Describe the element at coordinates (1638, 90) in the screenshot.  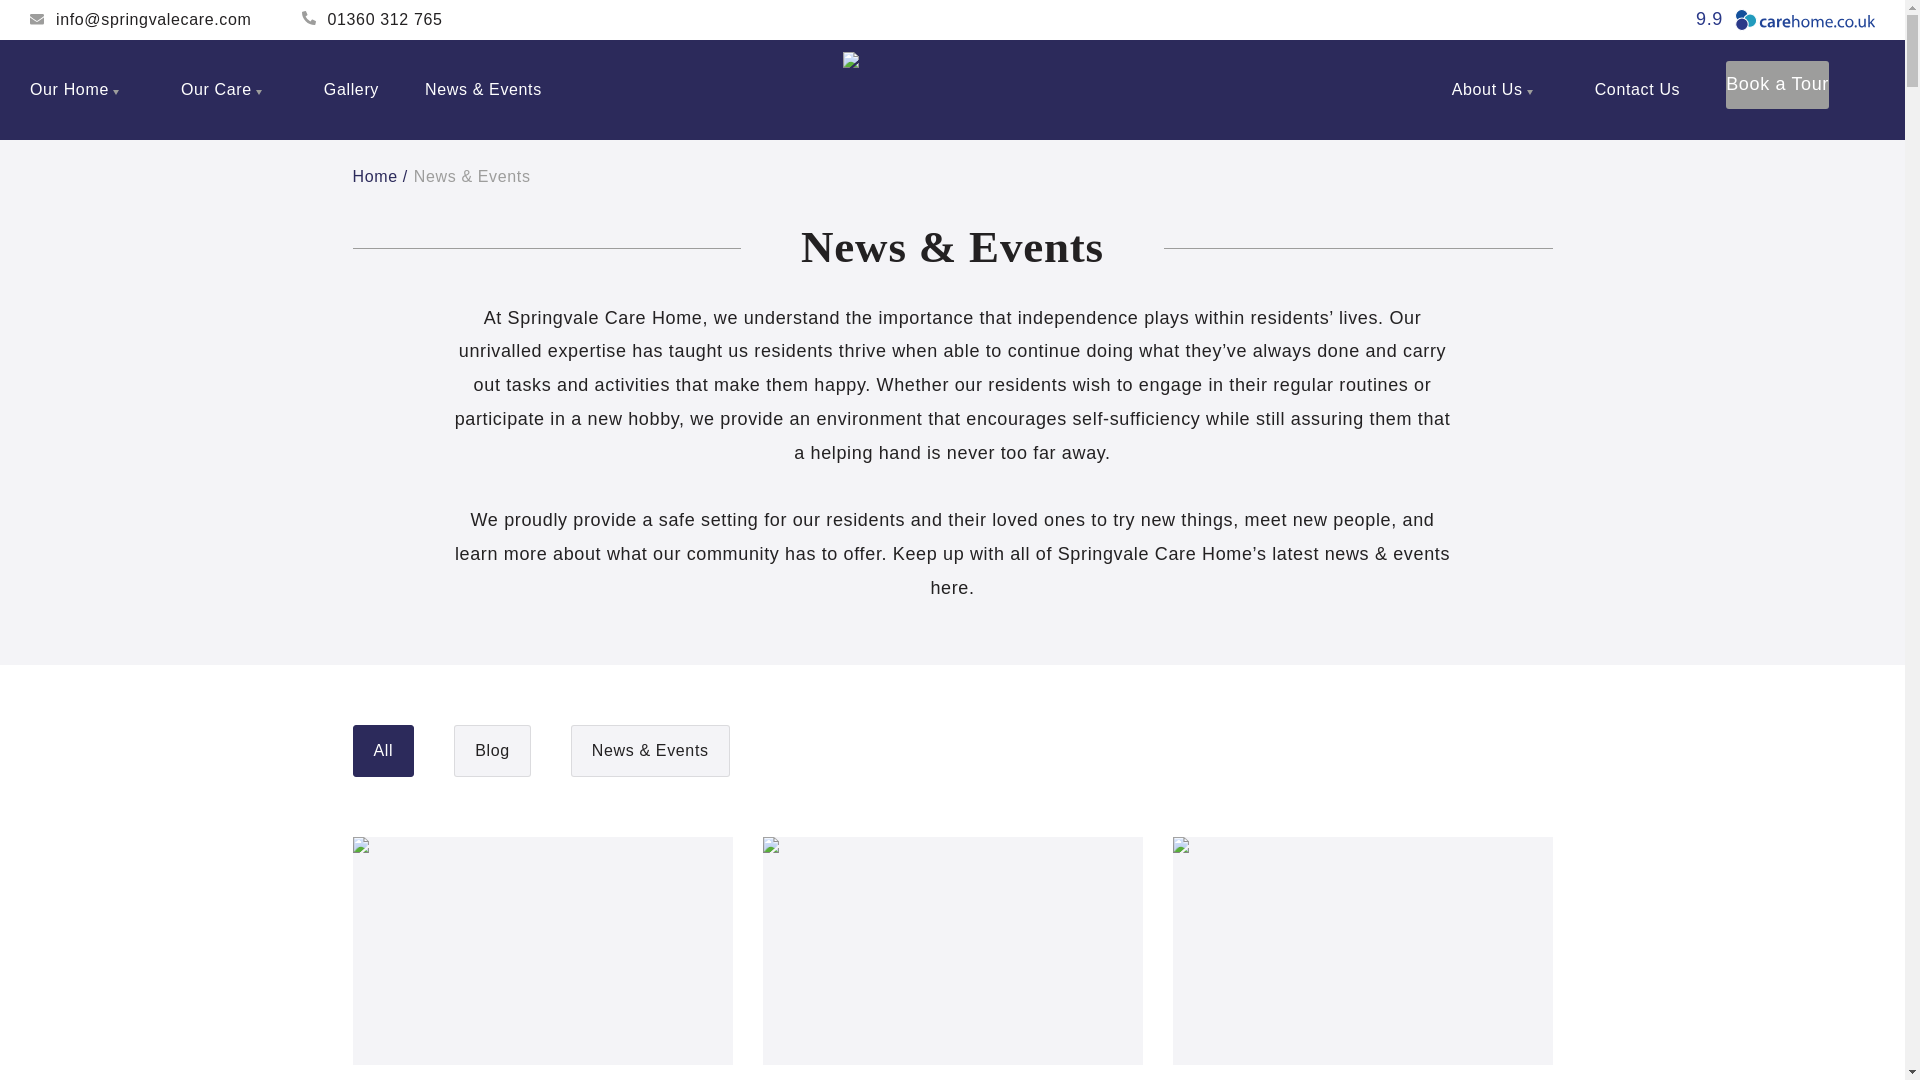
I see `Contact Us` at that location.